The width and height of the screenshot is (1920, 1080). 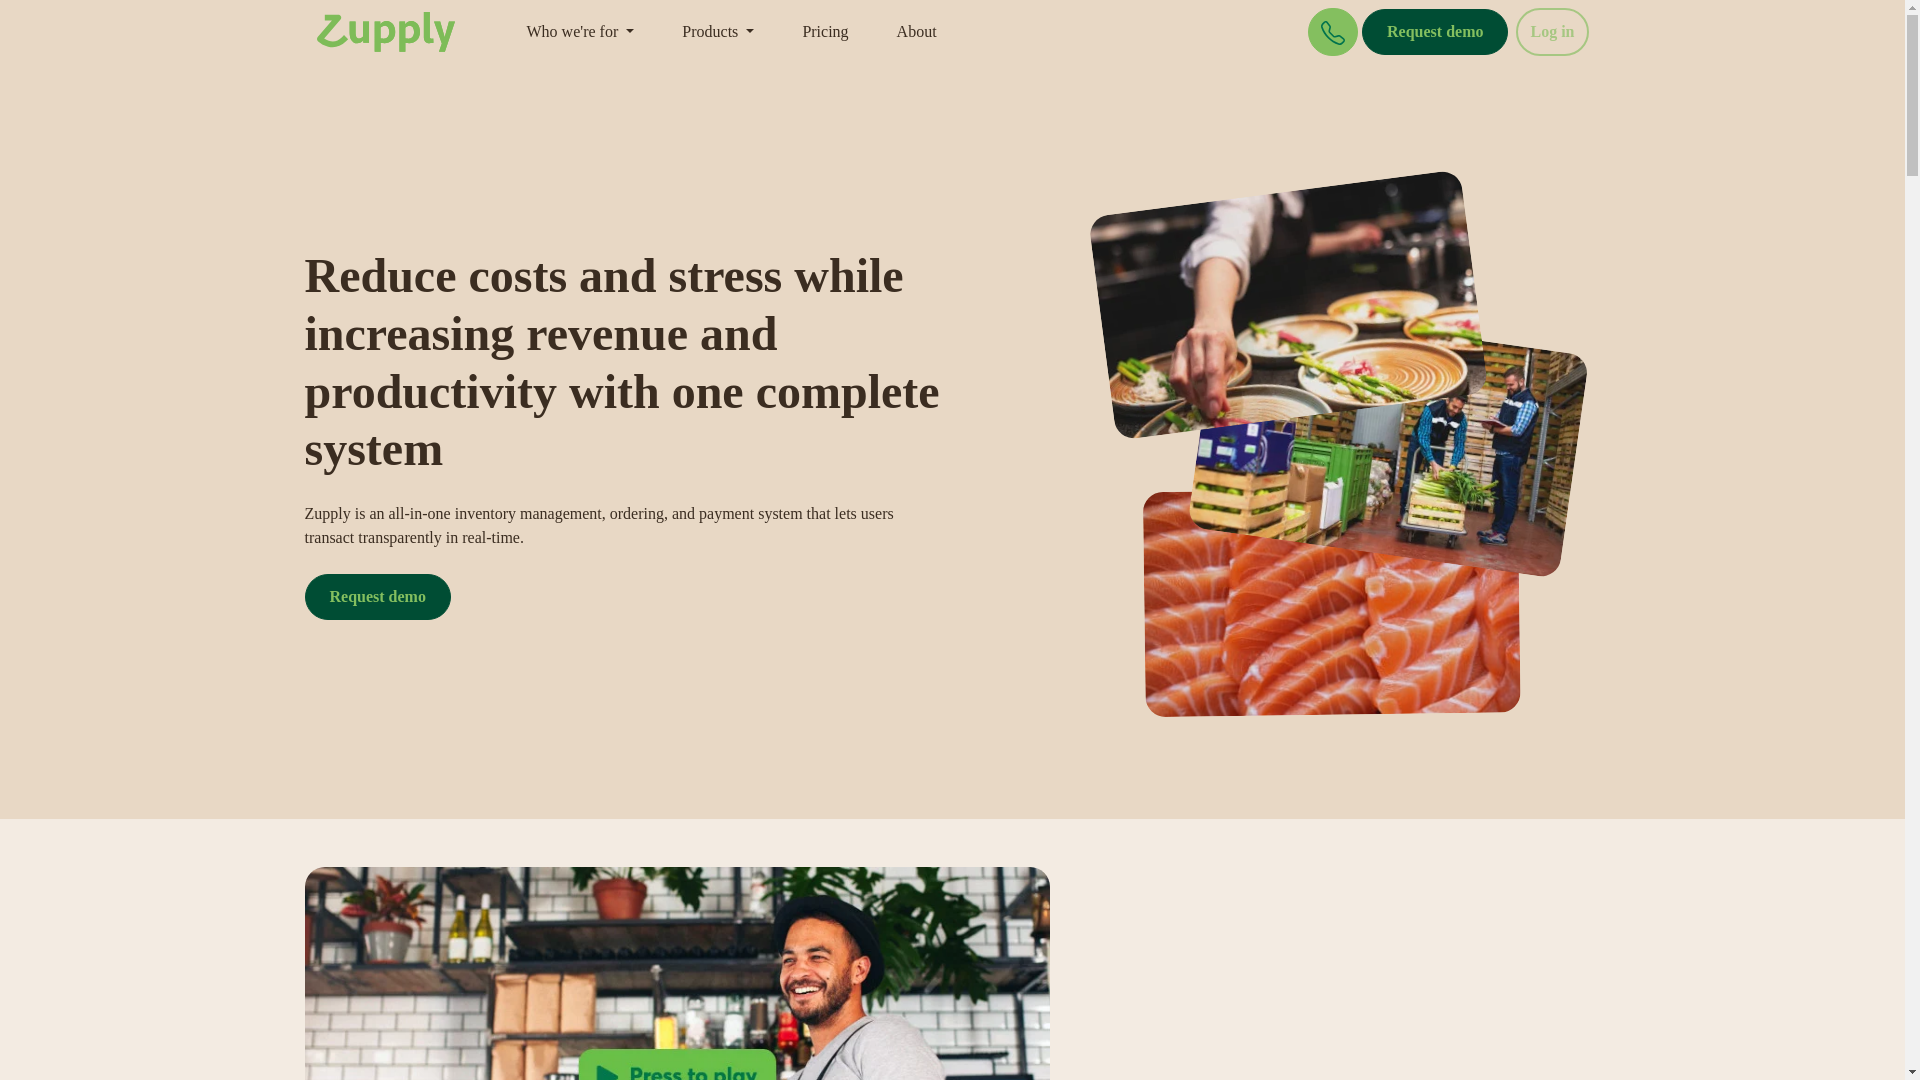 I want to click on Products, so click(x=718, y=31).